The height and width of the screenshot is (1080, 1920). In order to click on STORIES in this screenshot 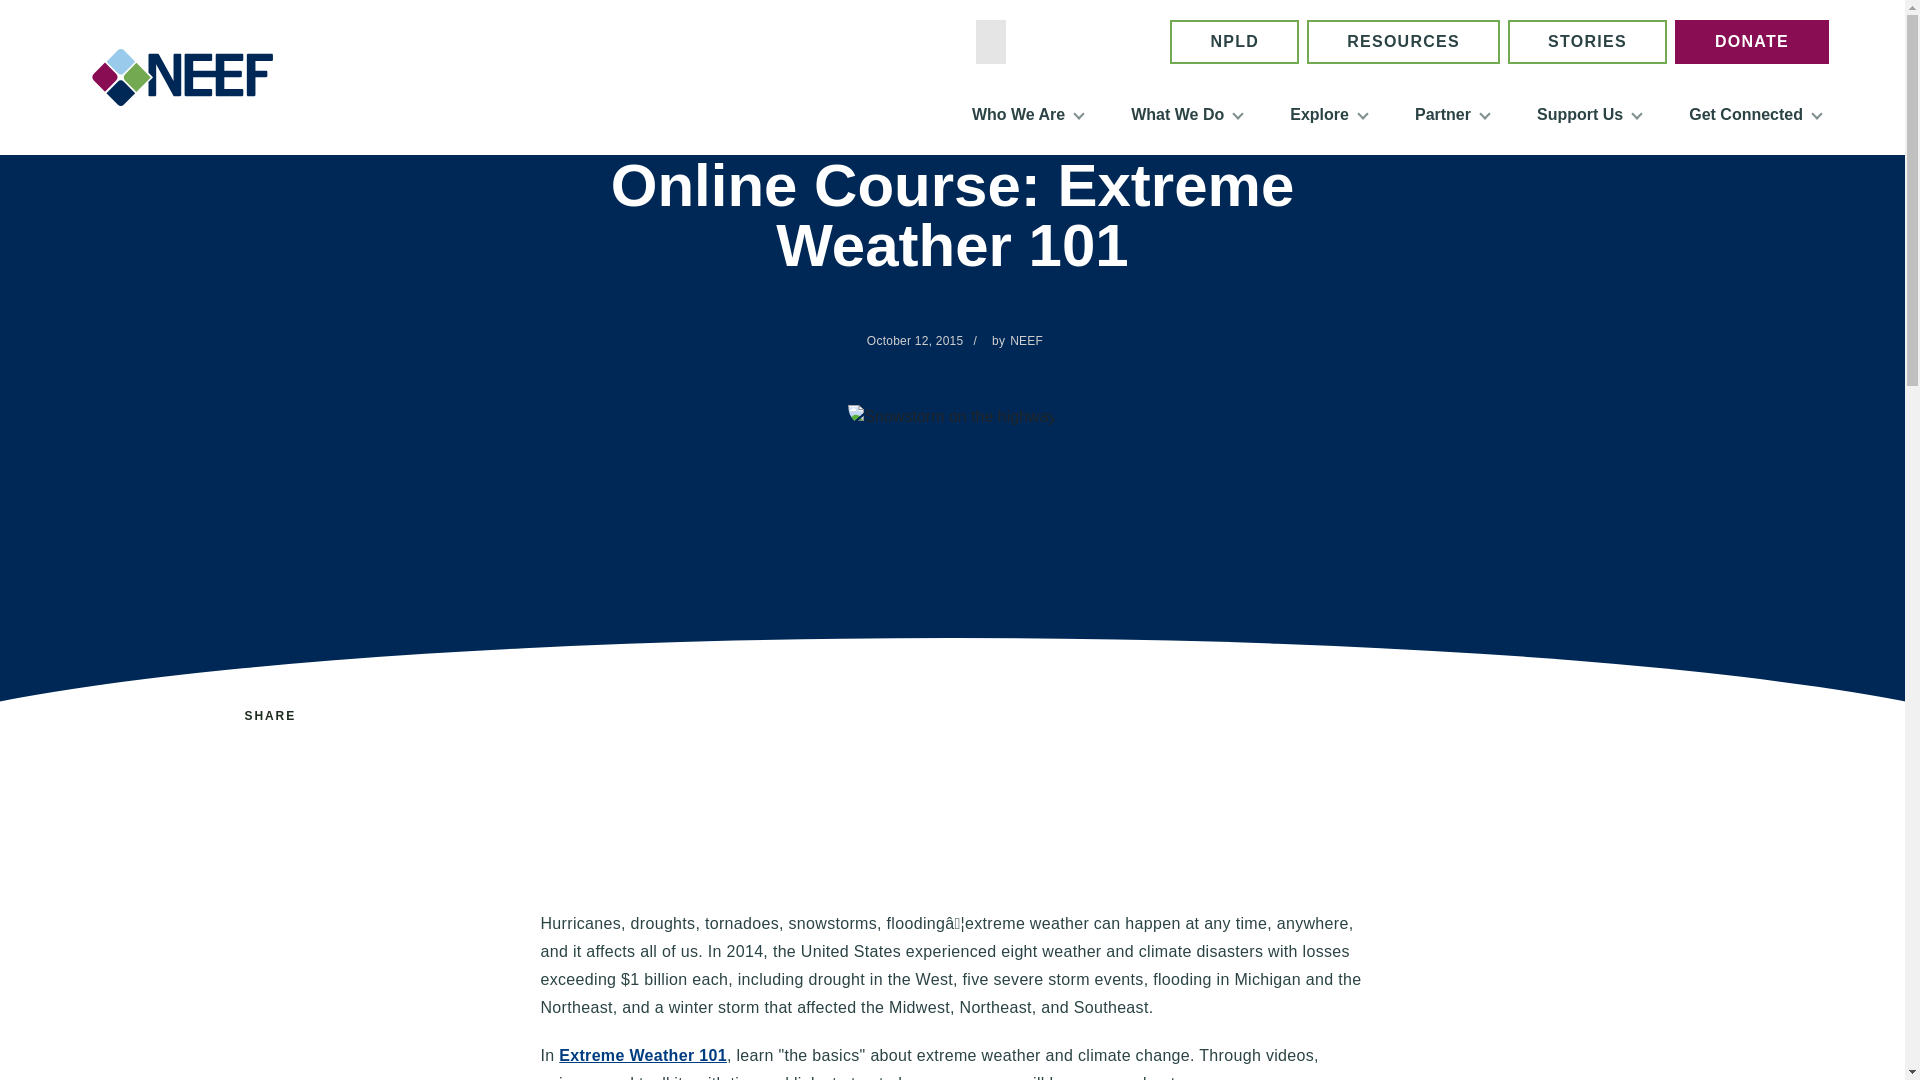, I will do `click(1586, 42)`.